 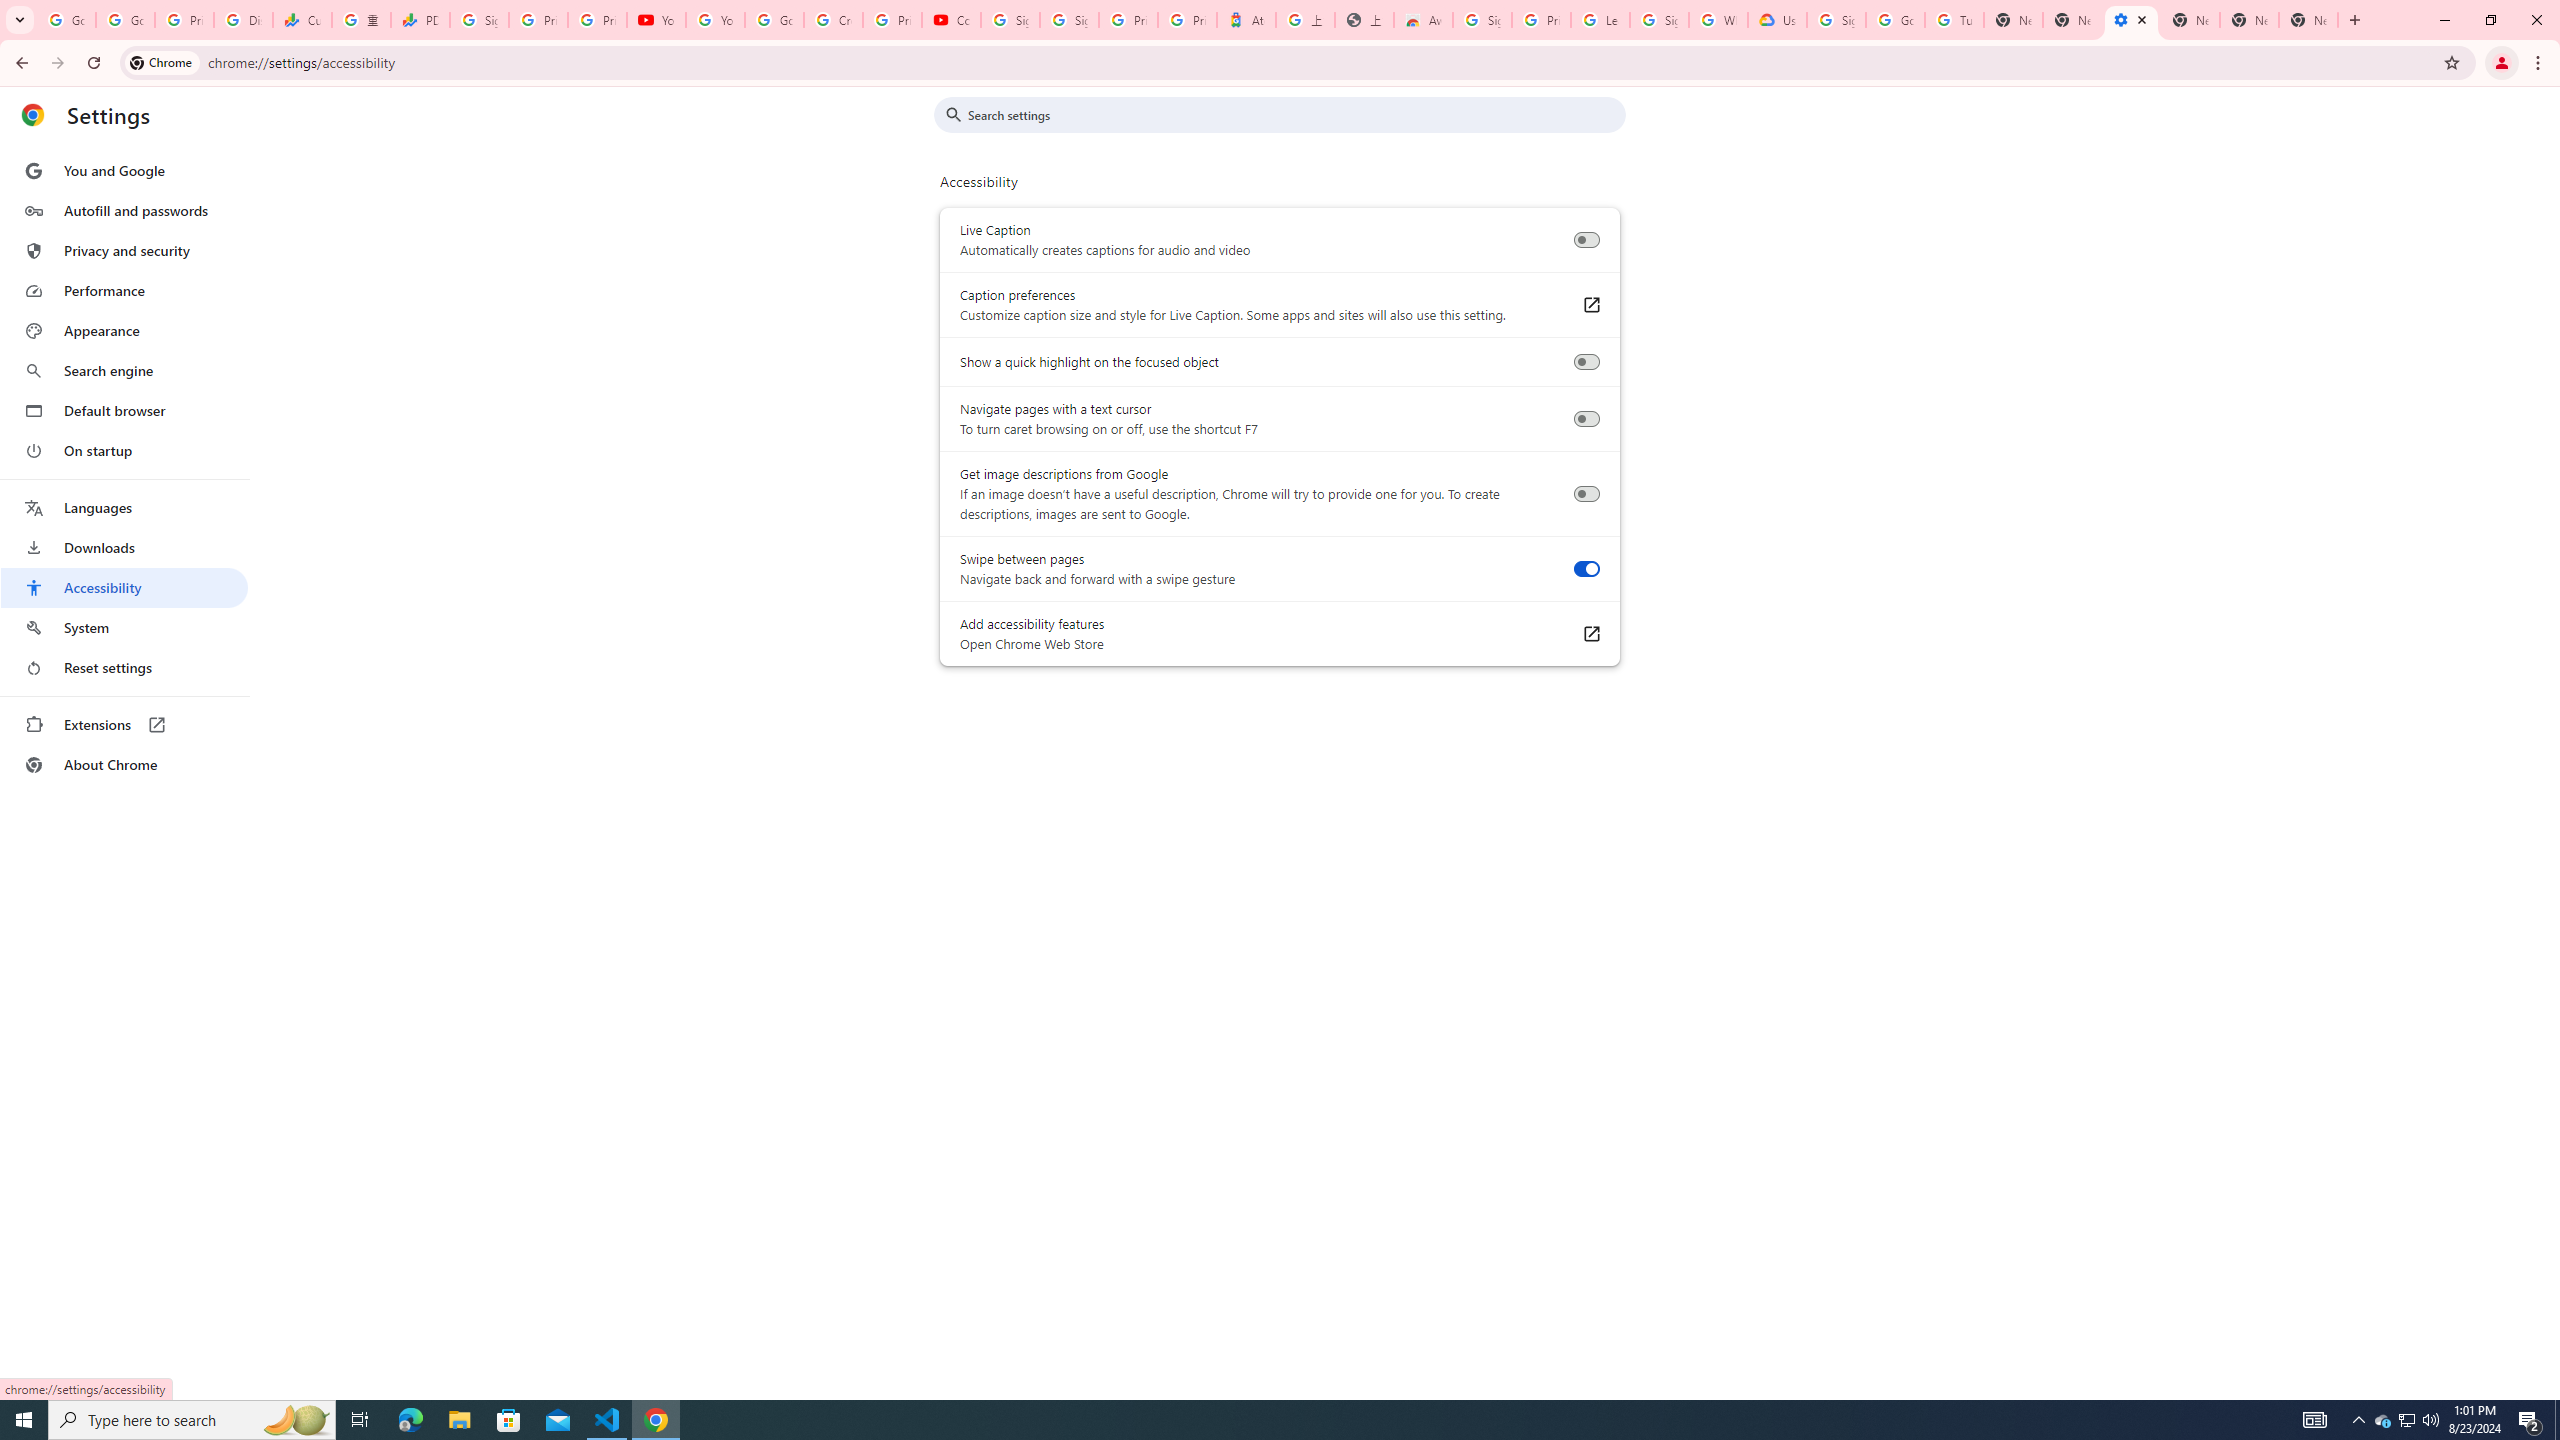 What do you see at coordinates (596, 20) in the screenshot?
I see `Privacy Checkup` at bounding box center [596, 20].